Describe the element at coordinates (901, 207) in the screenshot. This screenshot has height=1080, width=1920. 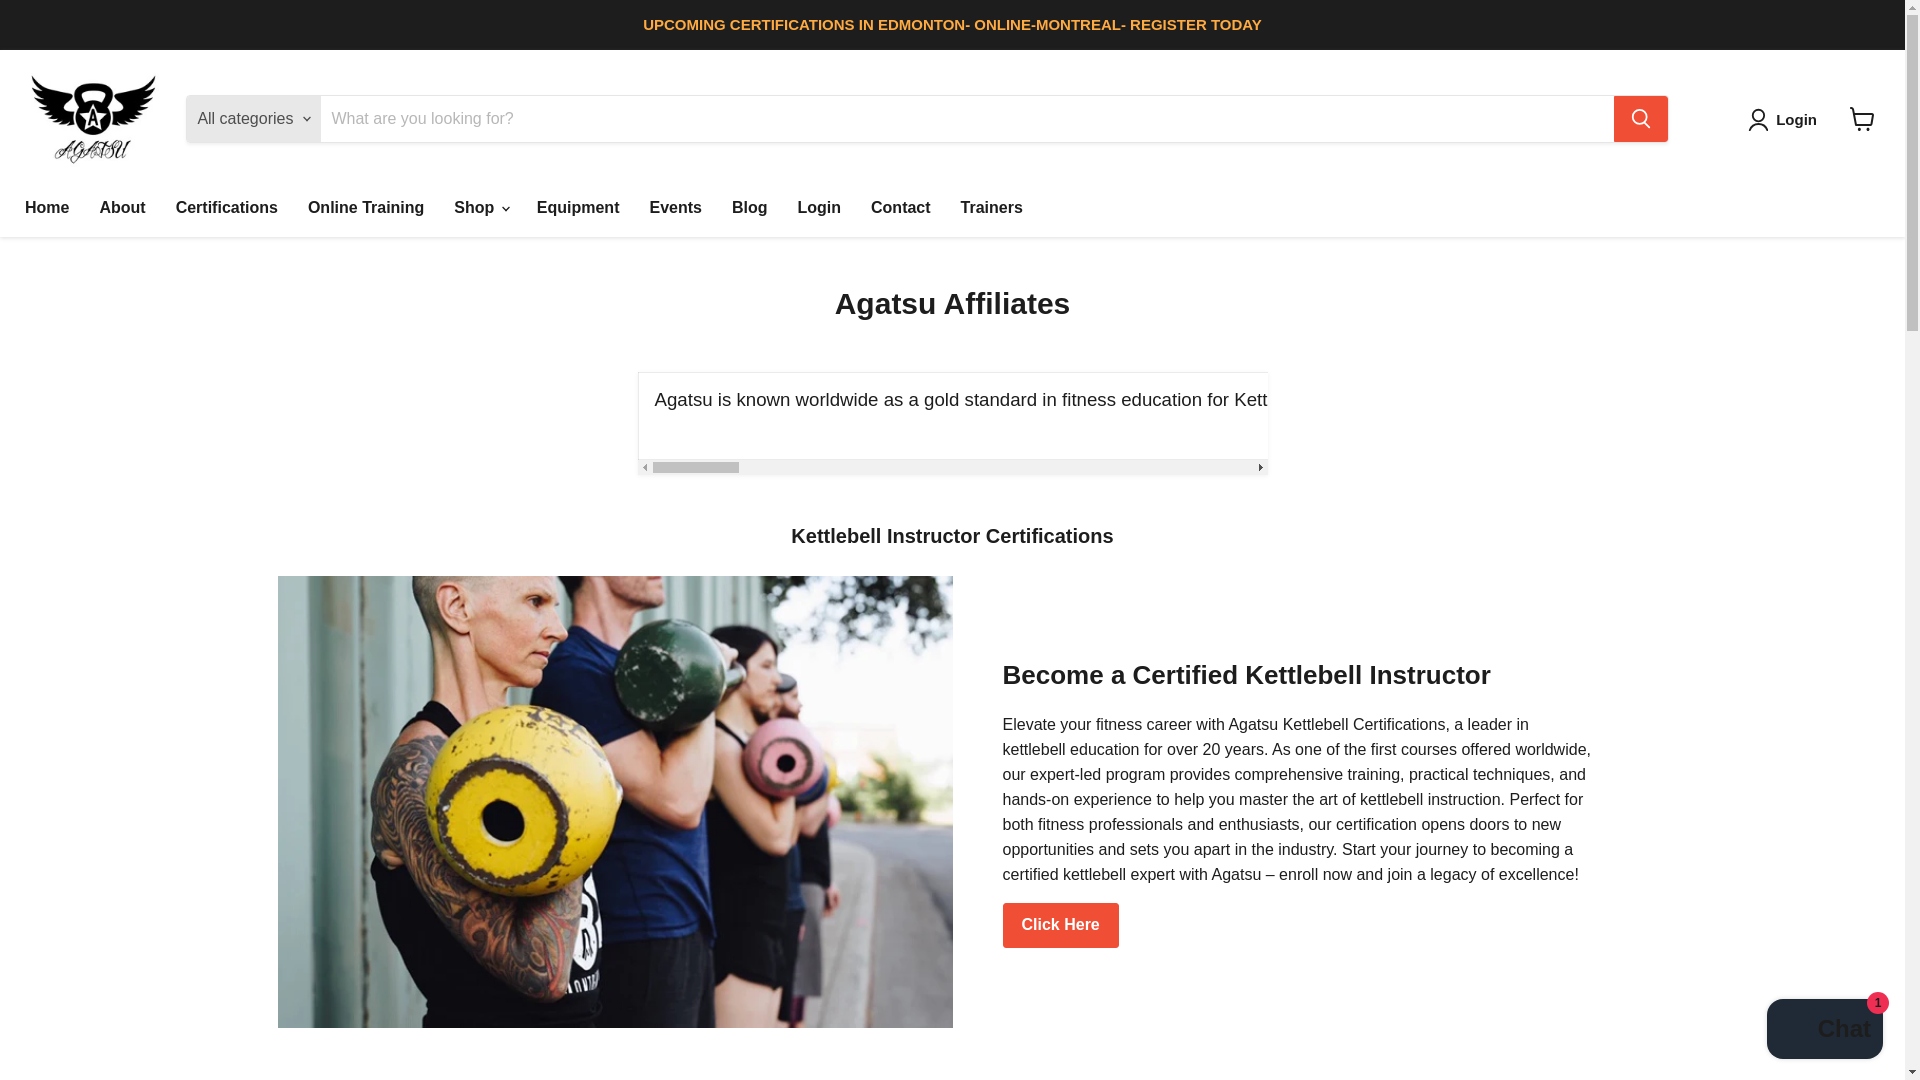
I see `Contact` at that location.